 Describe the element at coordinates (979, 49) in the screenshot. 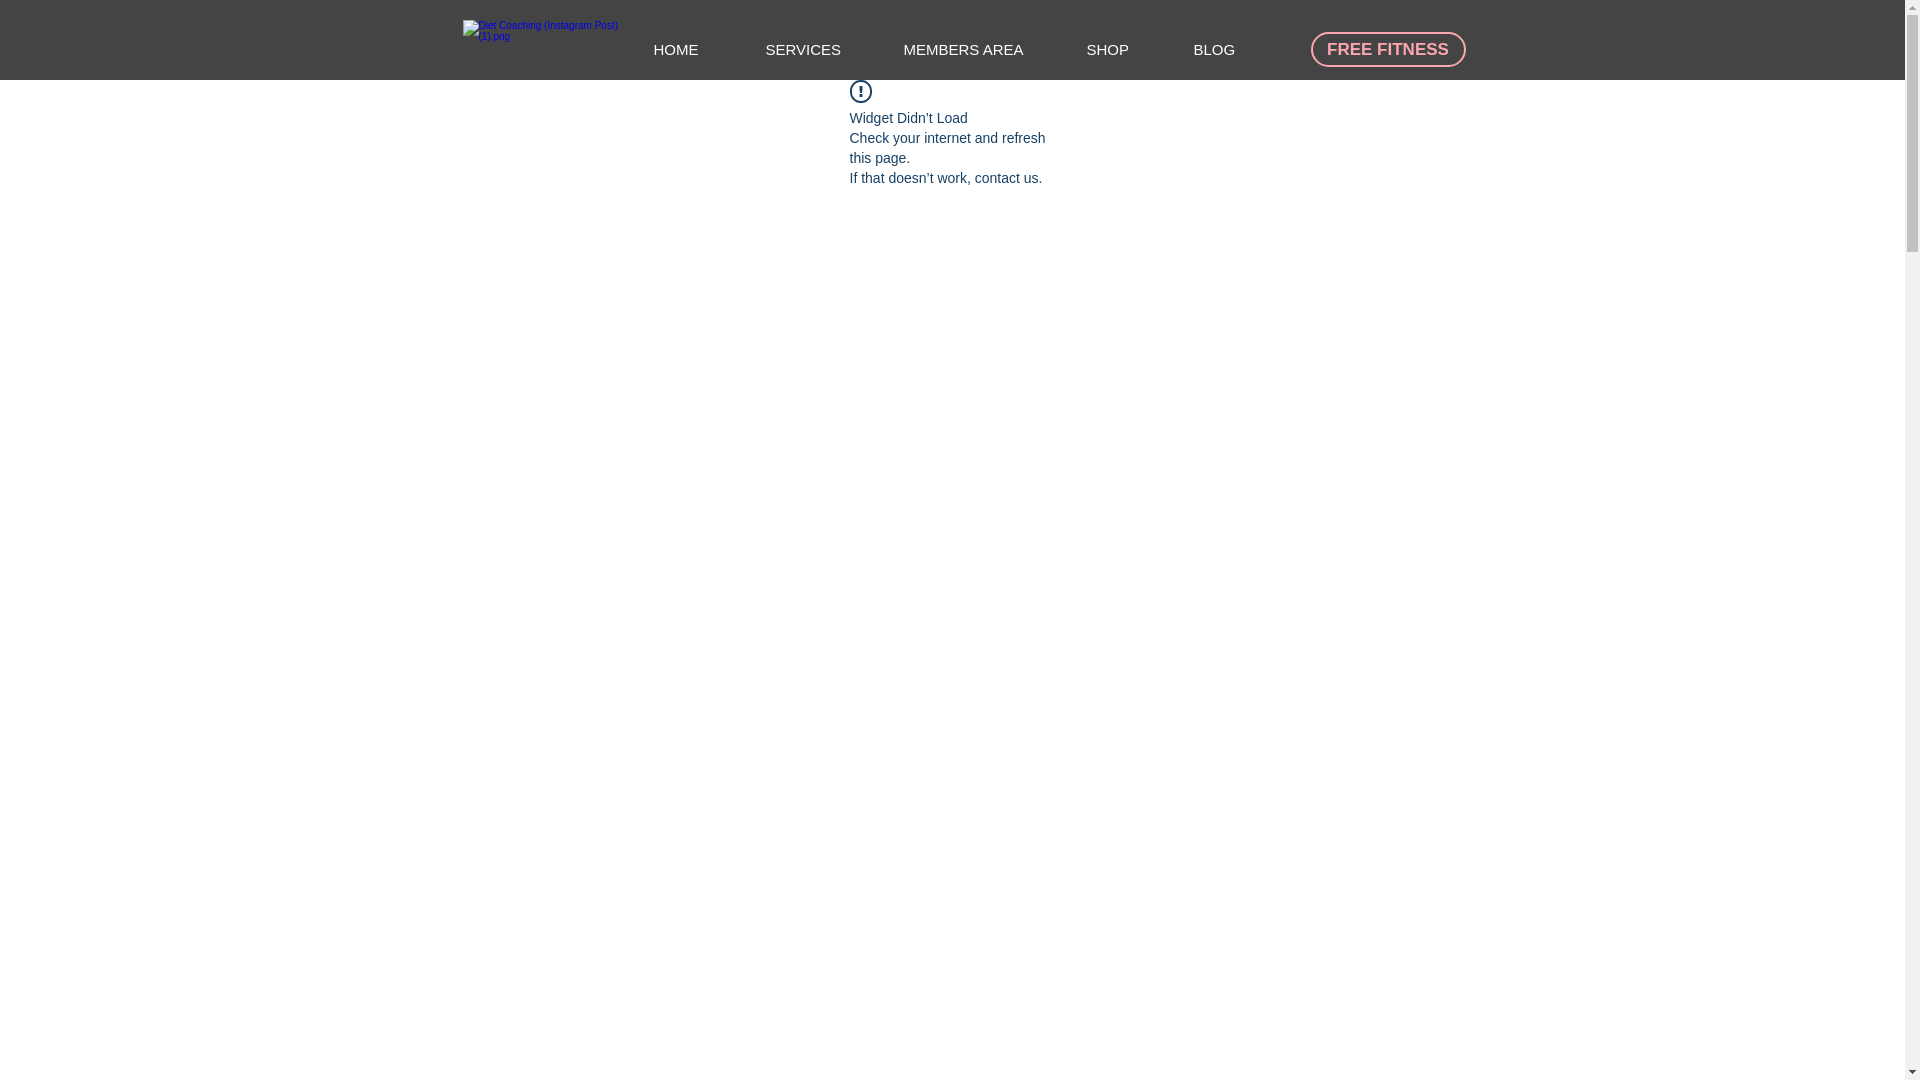

I see `MEMBERS AREA` at that location.